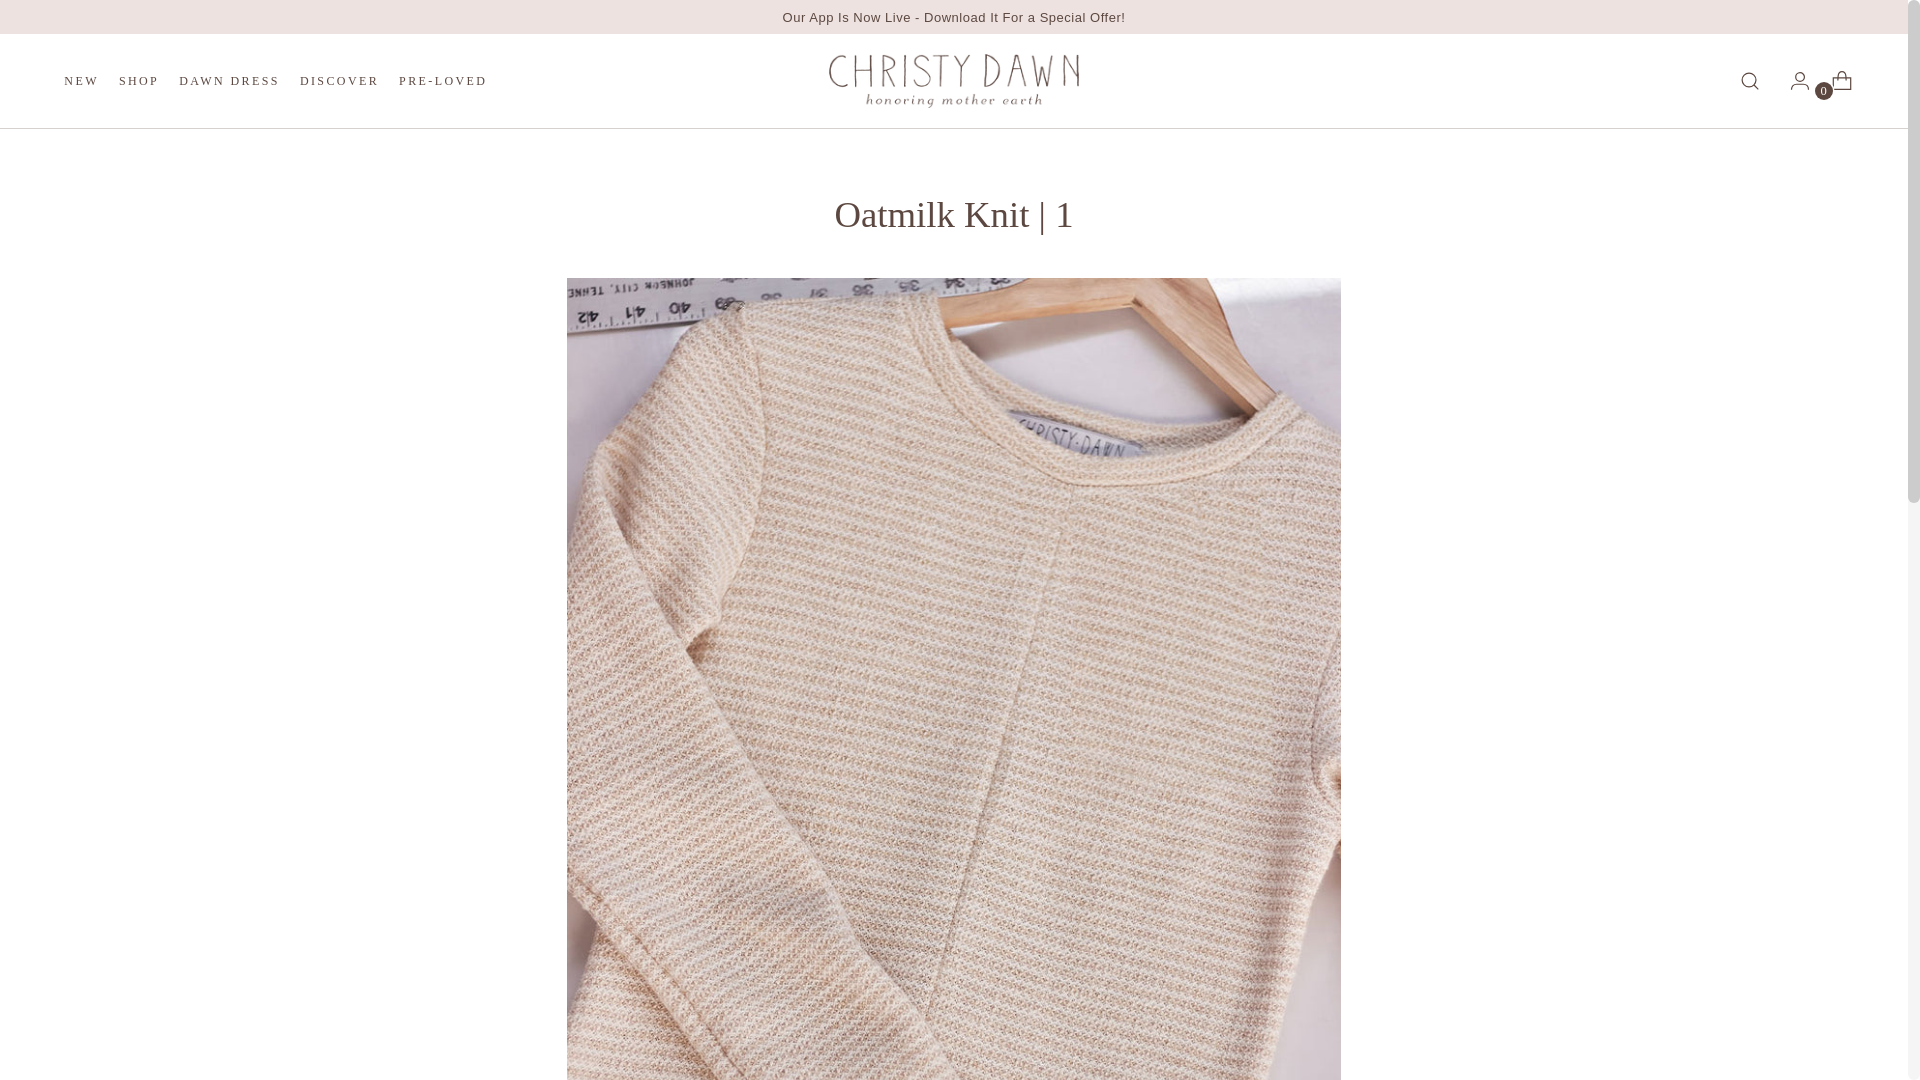 This screenshot has height=1080, width=1920. Describe the element at coordinates (139, 80) in the screenshot. I see `Our App Is Now Live - Download It For a Special Offer!` at that location.